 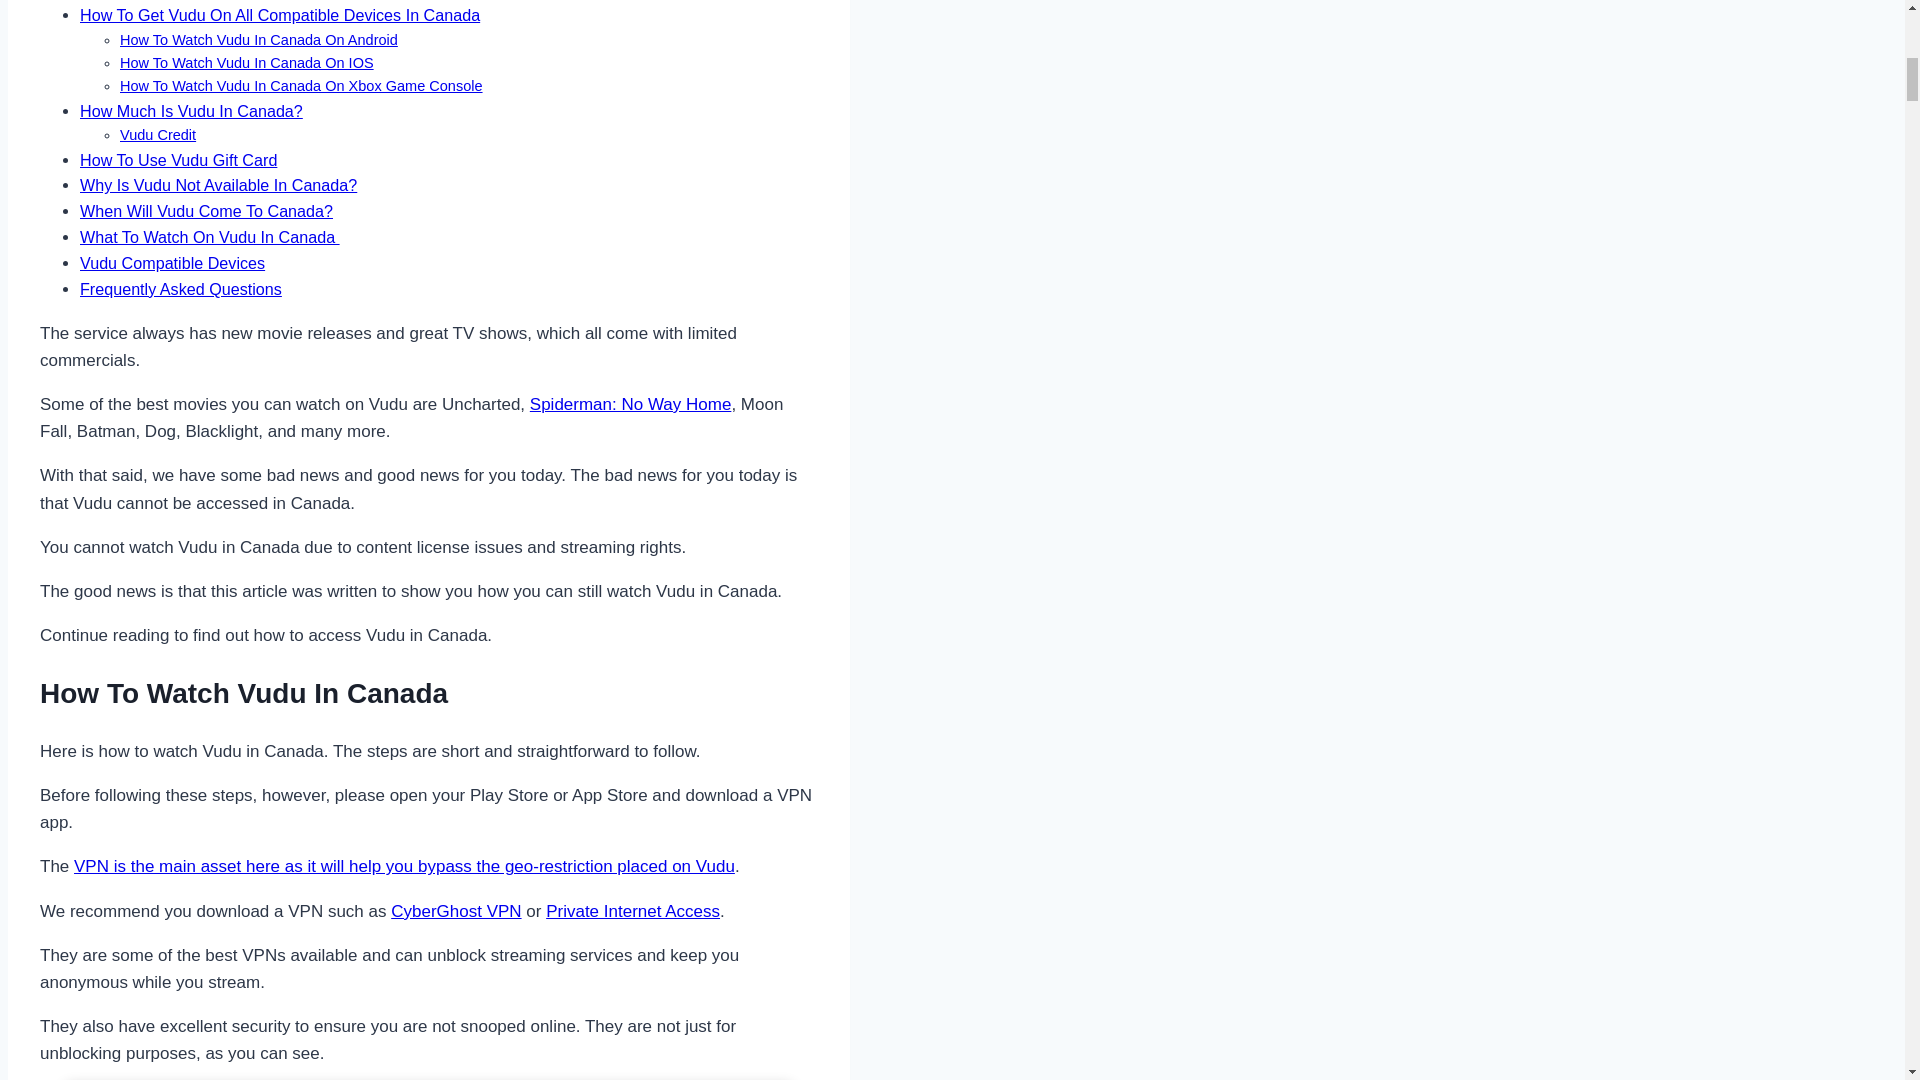 What do you see at coordinates (206, 210) in the screenshot?
I see `When Will Vudu Come To Canada?` at bounding box center [206, 210].